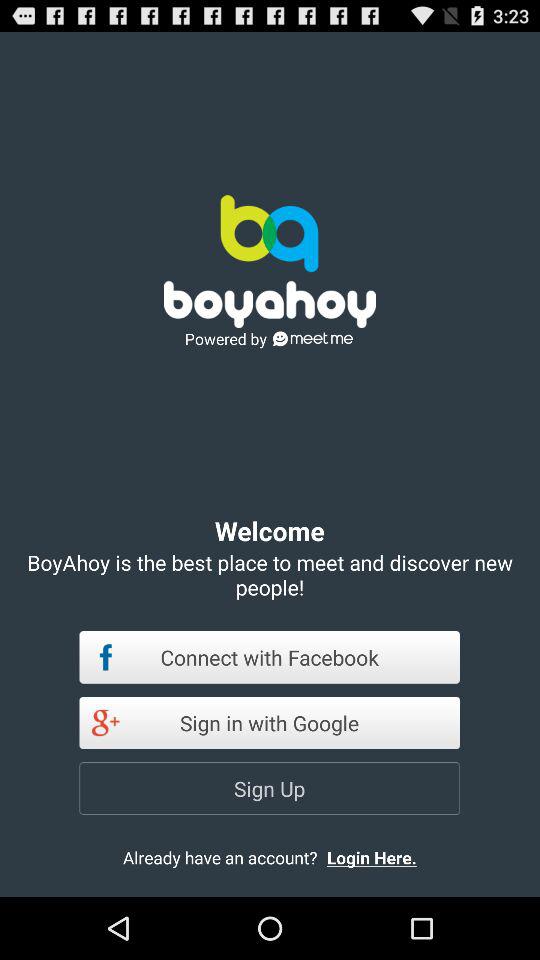 The height and width of the screenshot is (960, 540). I want to click on choose the icon below boyahoy is the app, so click(270, 657).